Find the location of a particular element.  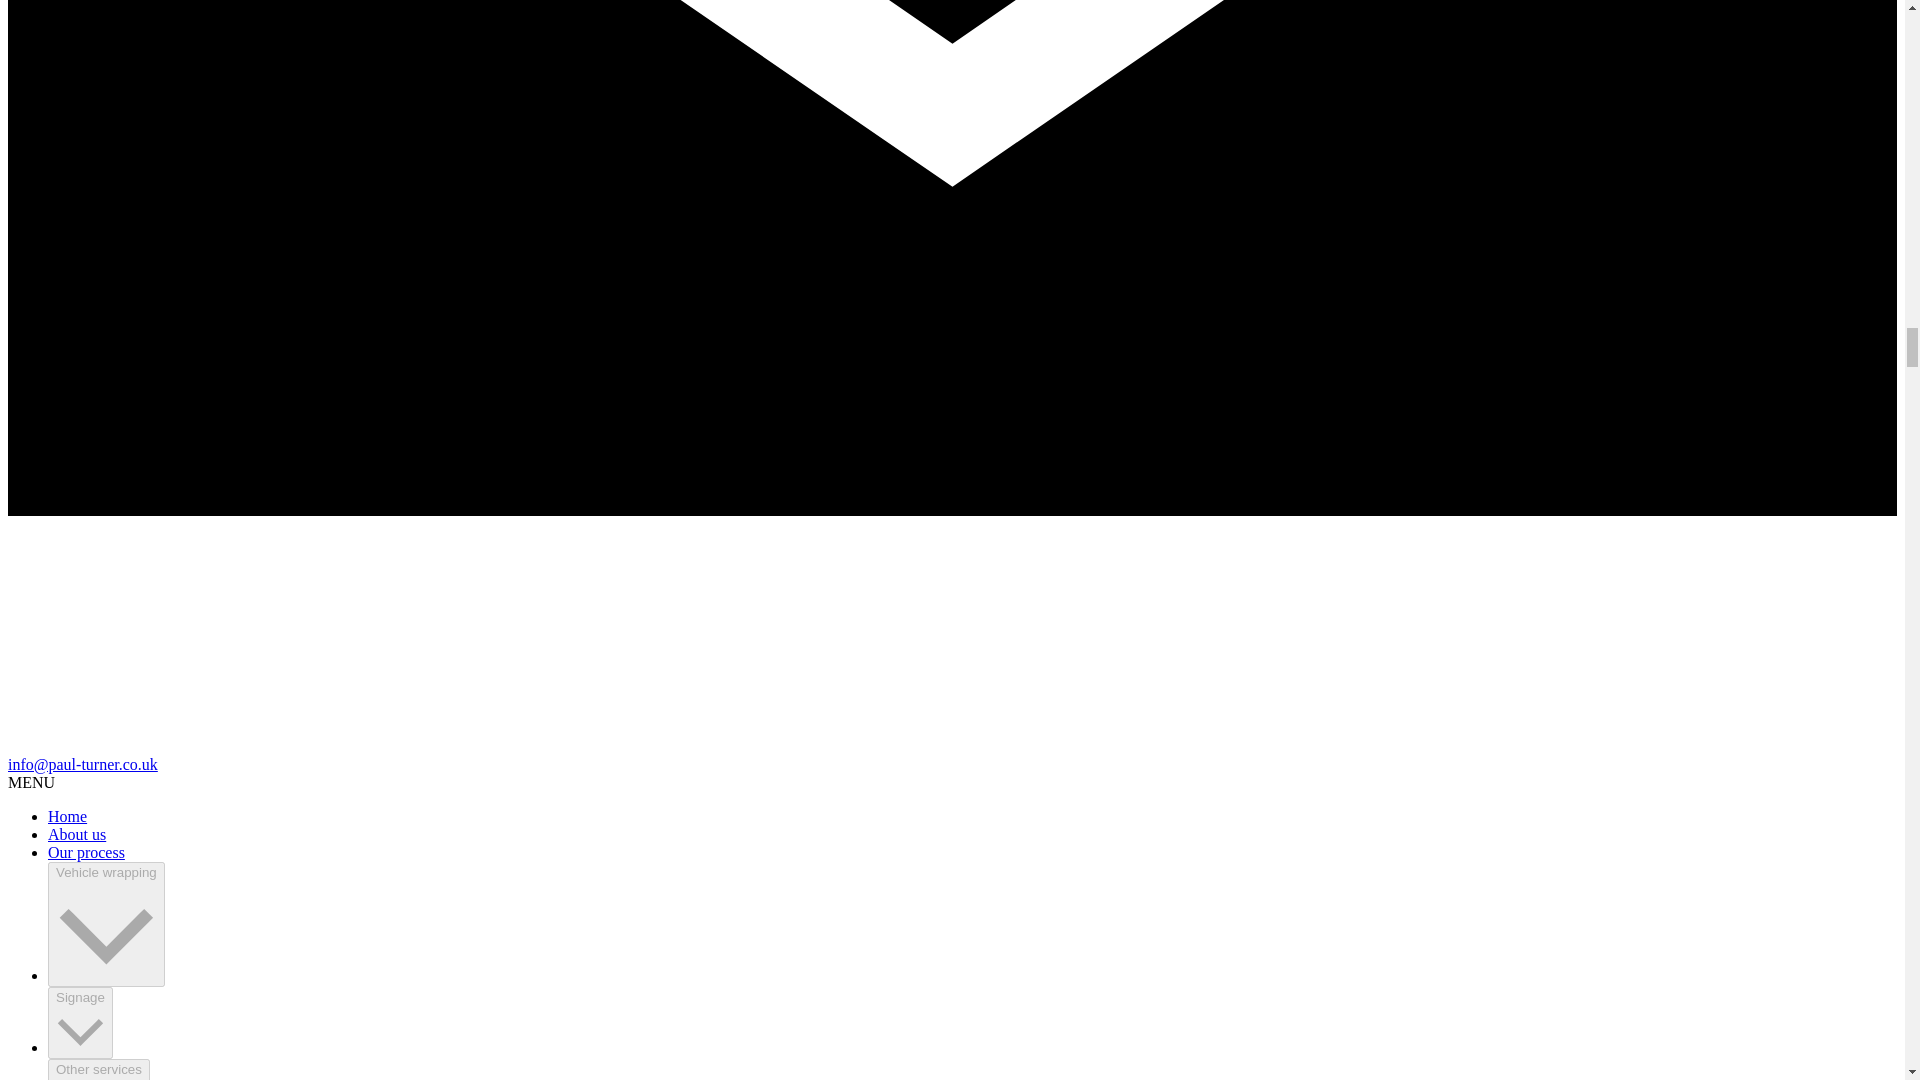

Vehicle wrapping is located at coordinates (106, 924).